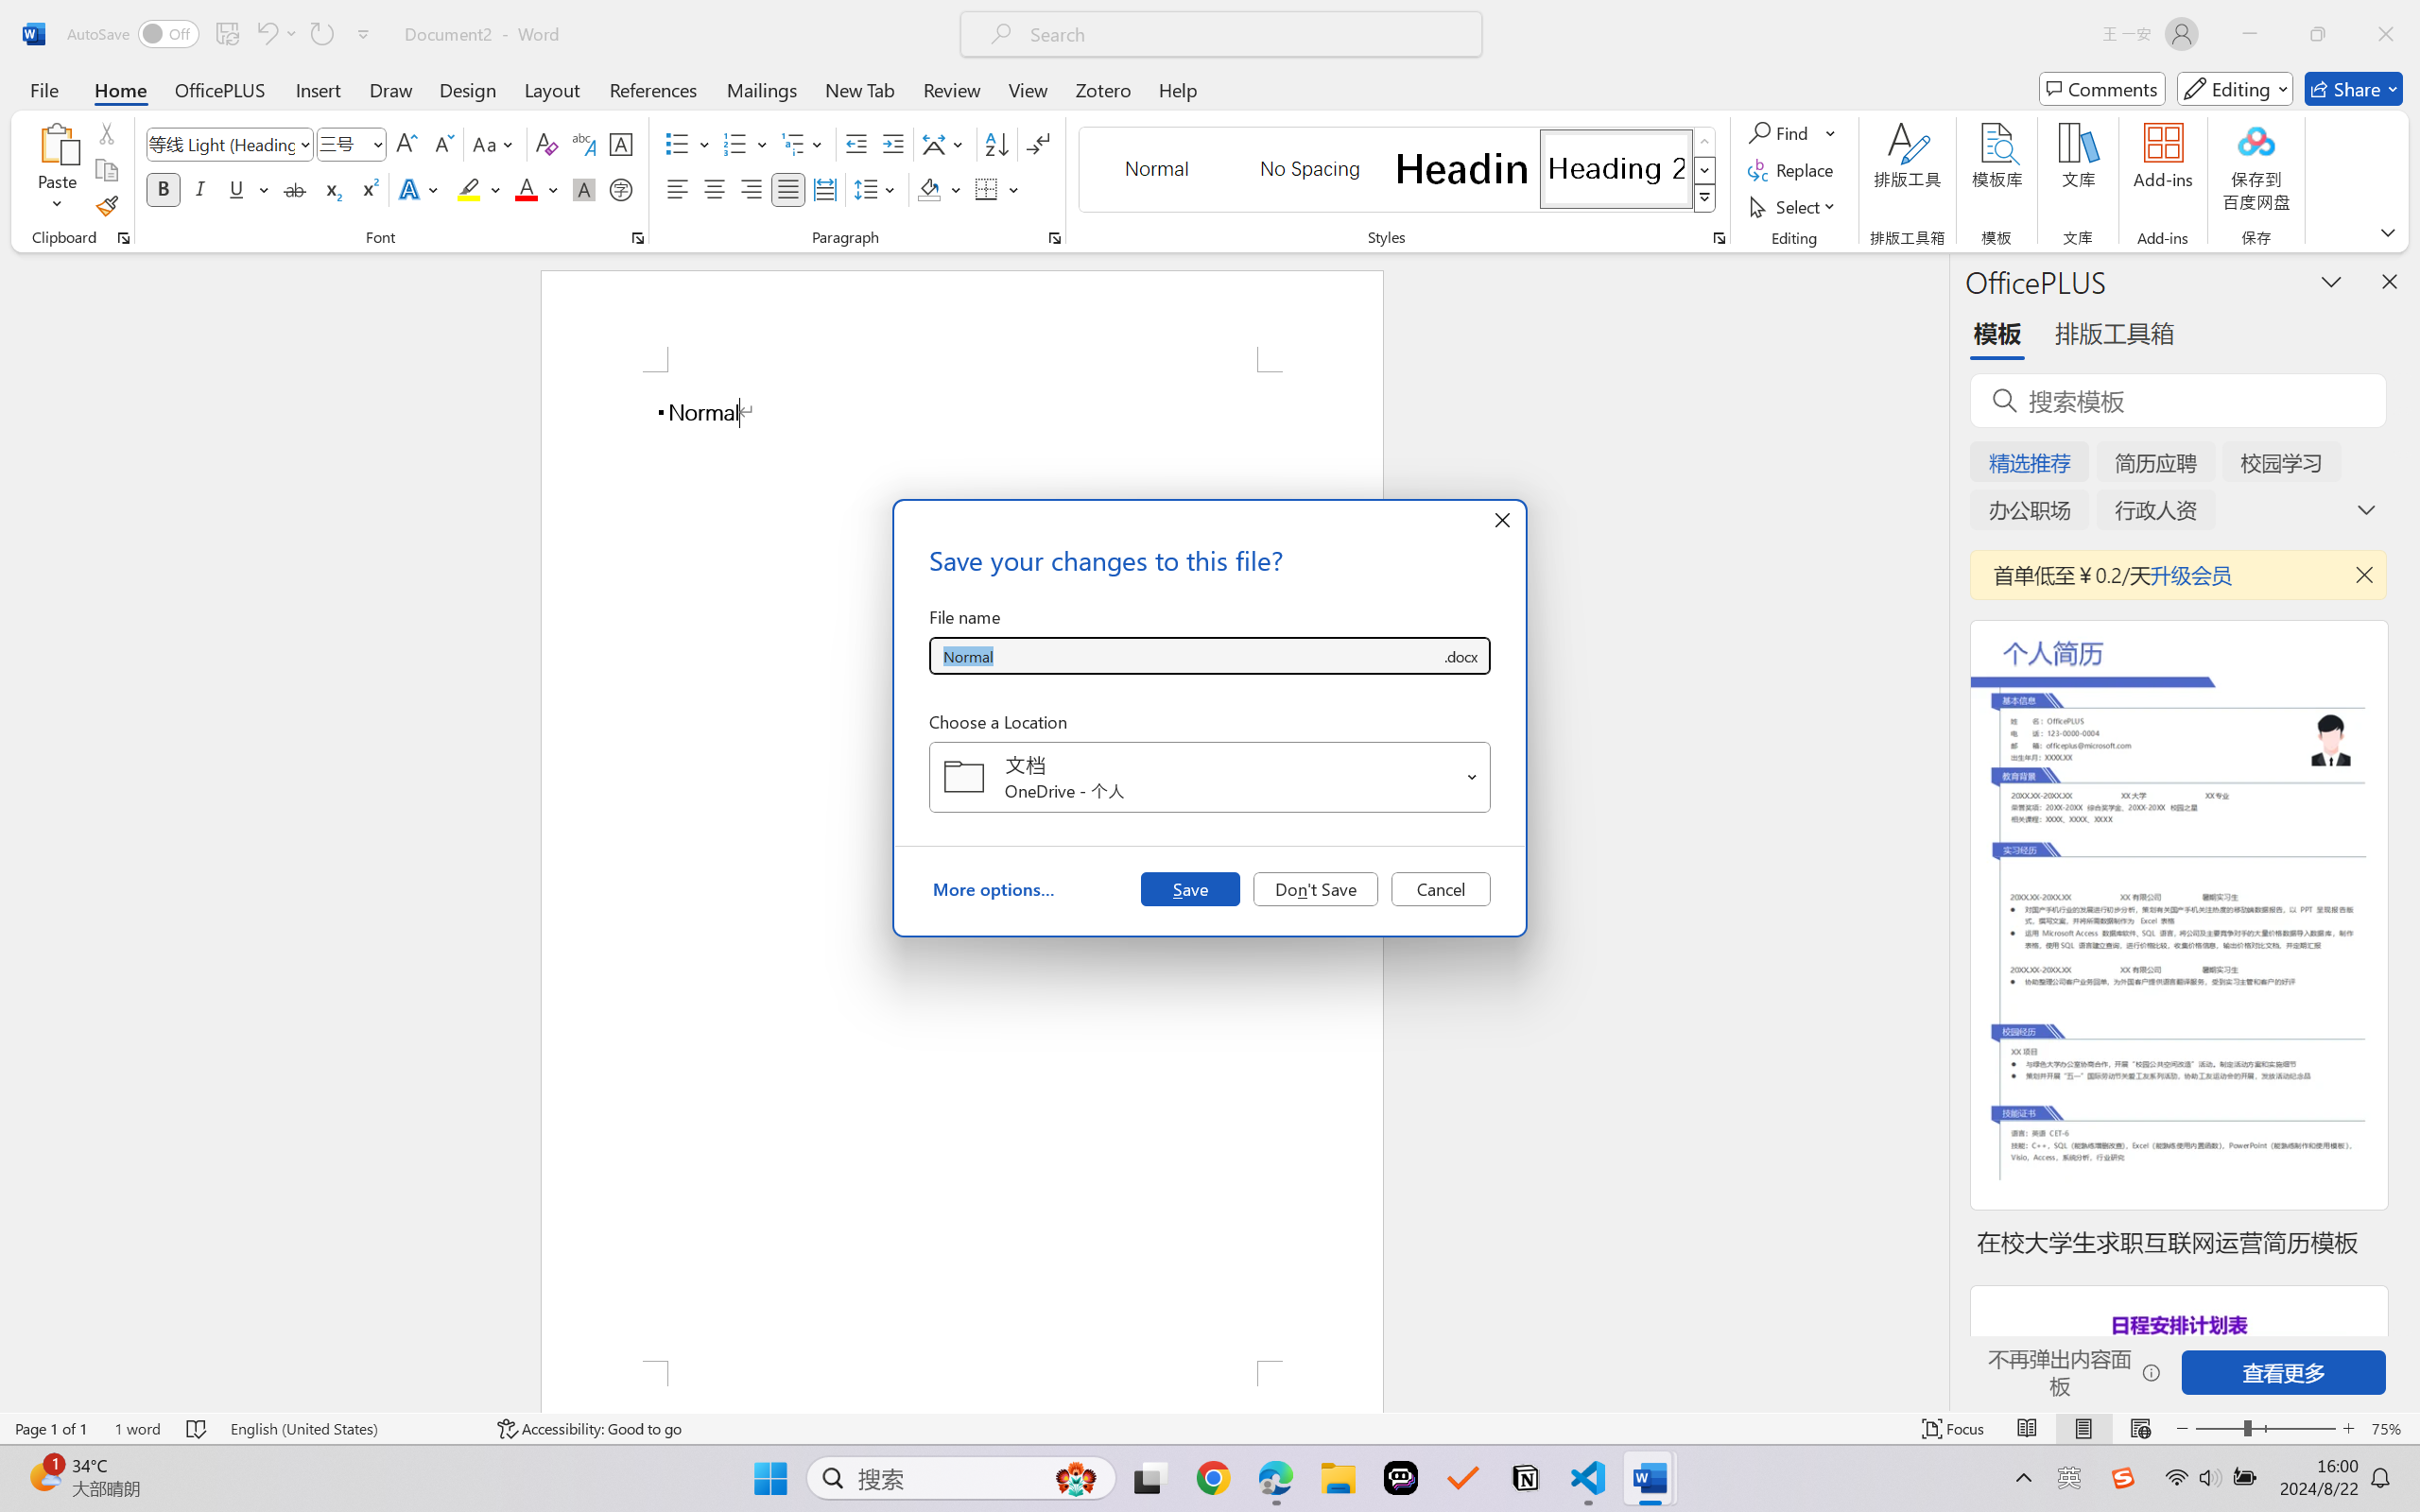 The width and height of the screenshot is (2420, 1512). I want to click on Change Case, so click(494, 144).